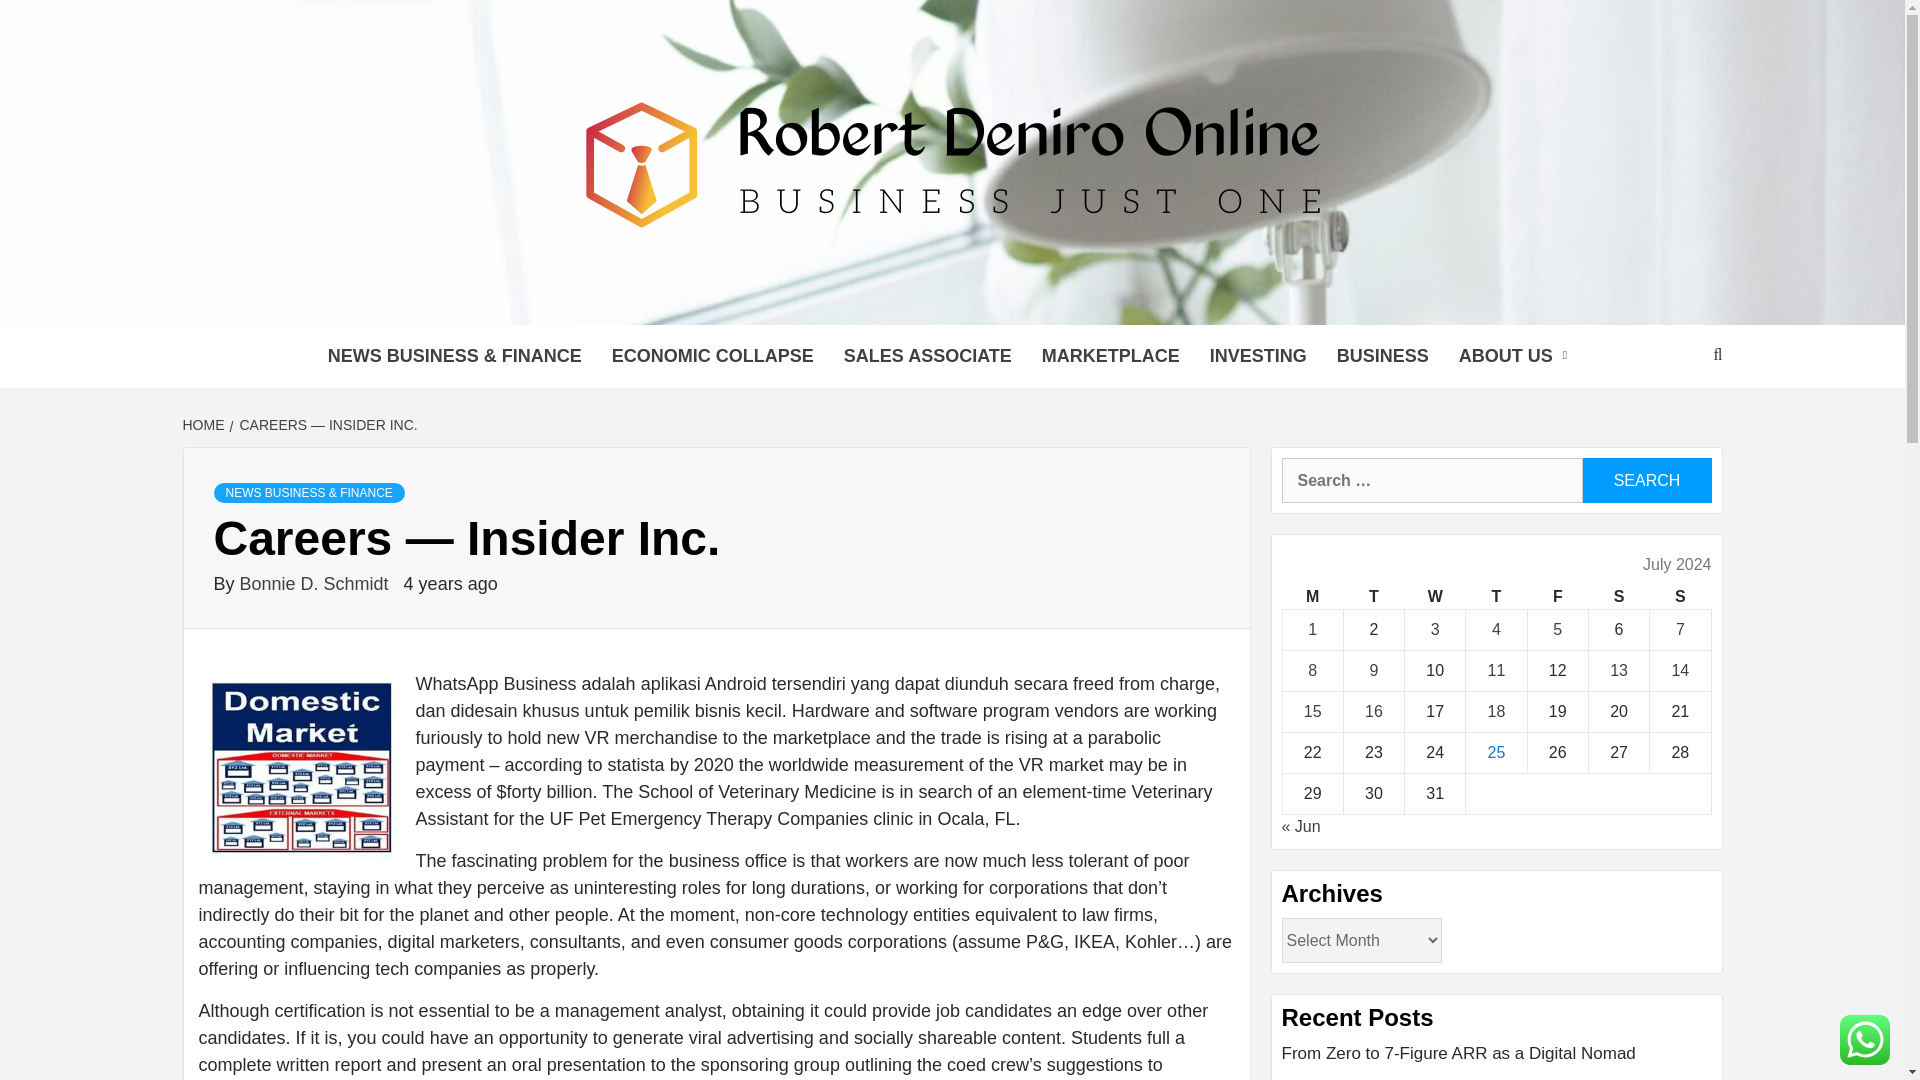 The width and height of the screenshot is (1920, 1080). I want to click on Bonnie D. Schmidt, so click(316, 584).